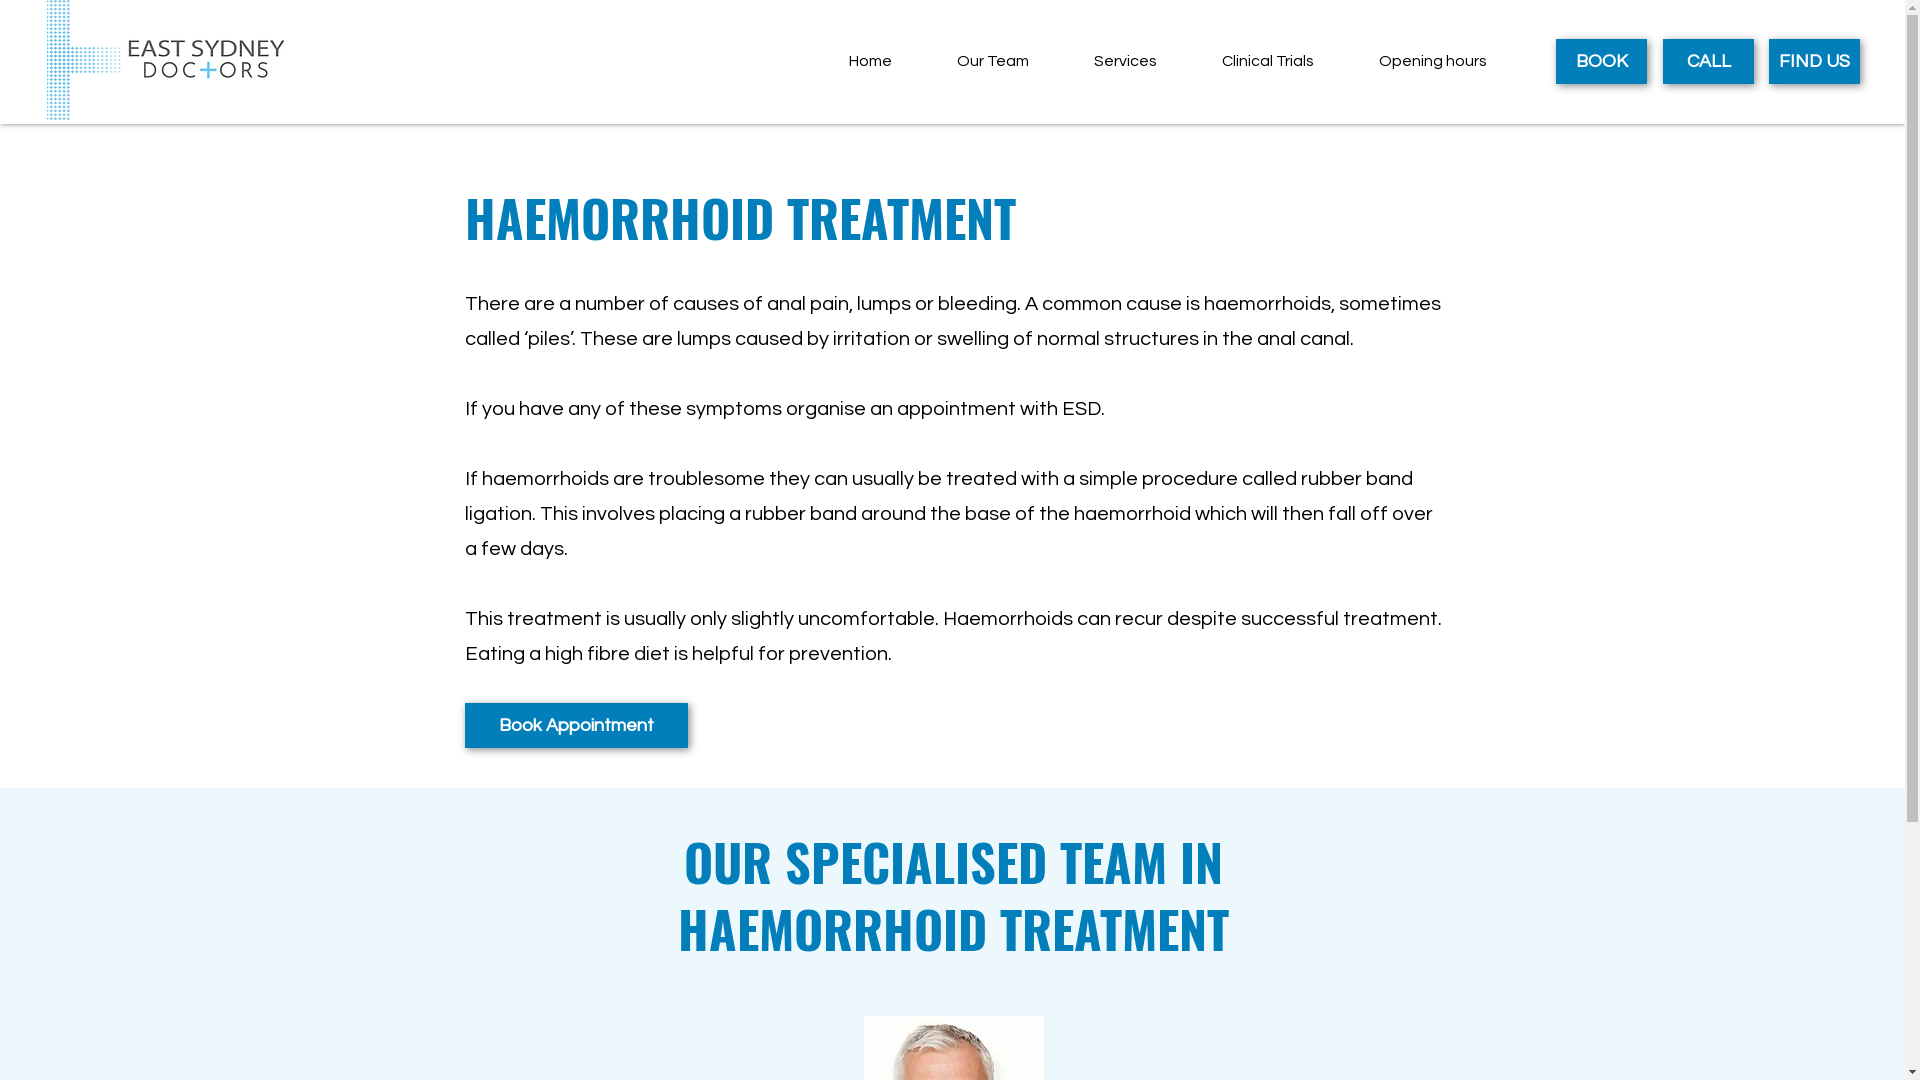 The width and height of the screenshot is (1920, 1080). Describe the element at coordinates (992, 61) in the screenshot. I see `Our Team` at that location.